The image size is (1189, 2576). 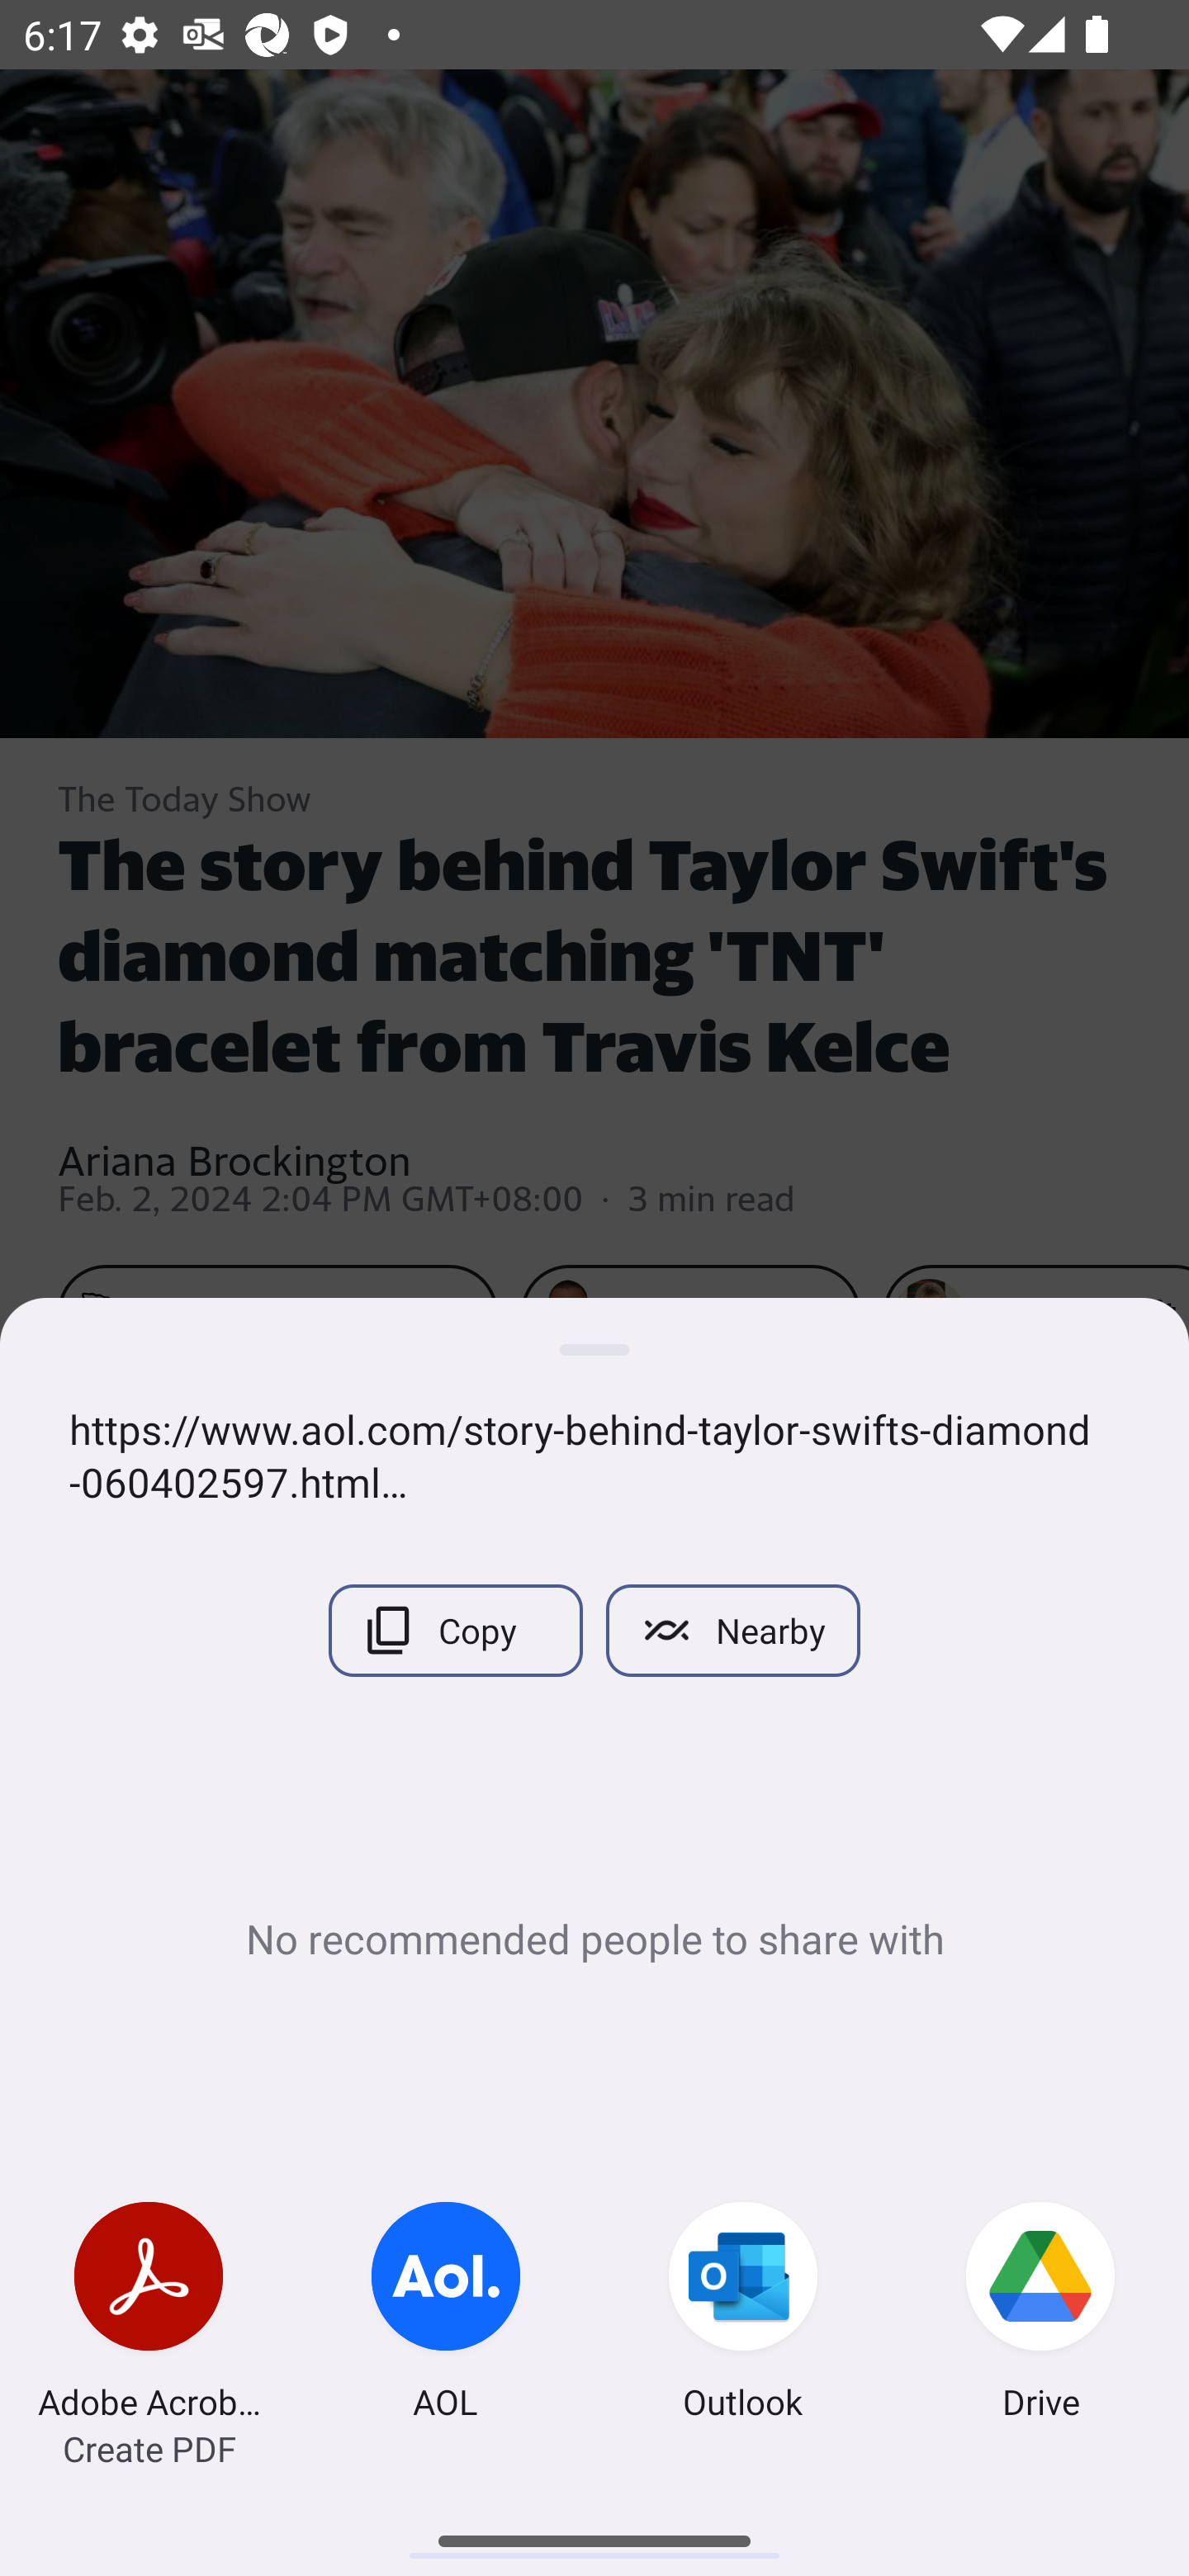 I want to click on AOL, so click(x=446, y=2315).